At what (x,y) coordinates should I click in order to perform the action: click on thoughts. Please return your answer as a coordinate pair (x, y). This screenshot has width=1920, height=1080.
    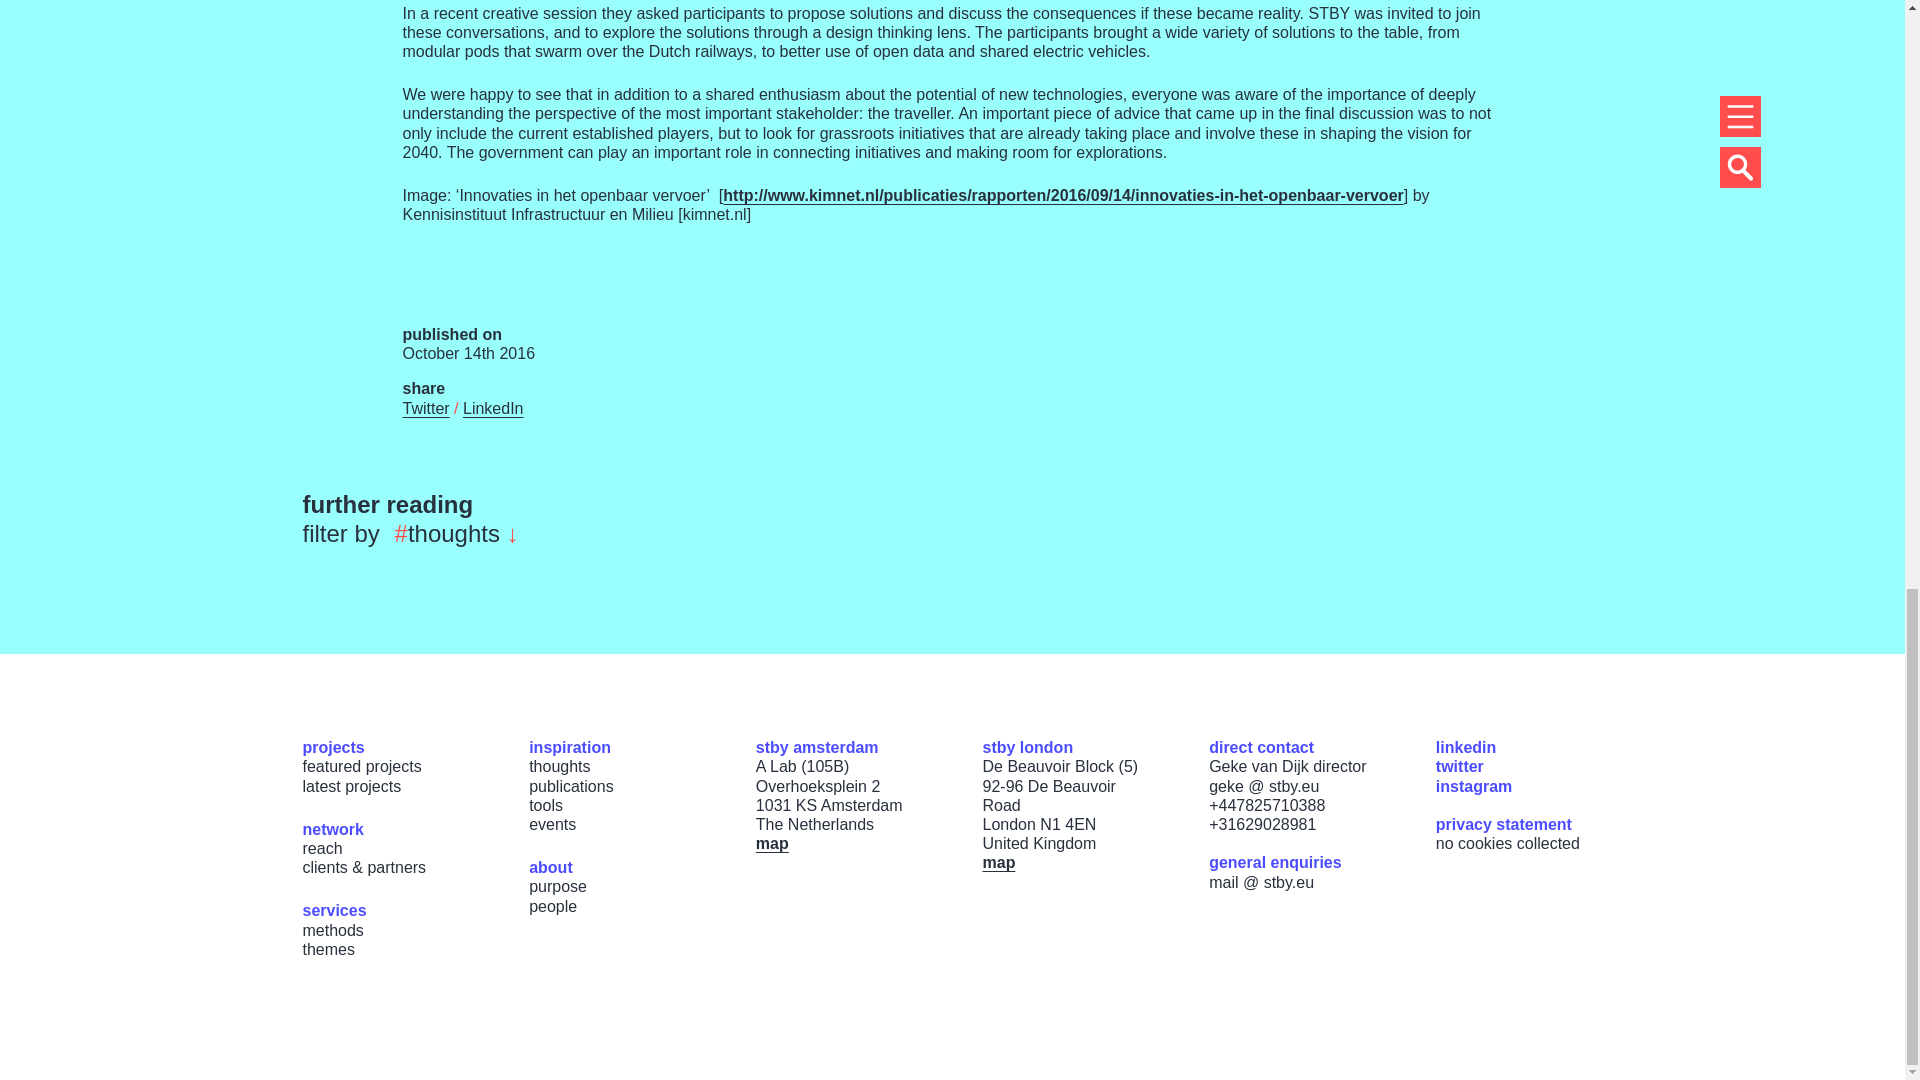
    Looking at the image, I should click on (559, 766).